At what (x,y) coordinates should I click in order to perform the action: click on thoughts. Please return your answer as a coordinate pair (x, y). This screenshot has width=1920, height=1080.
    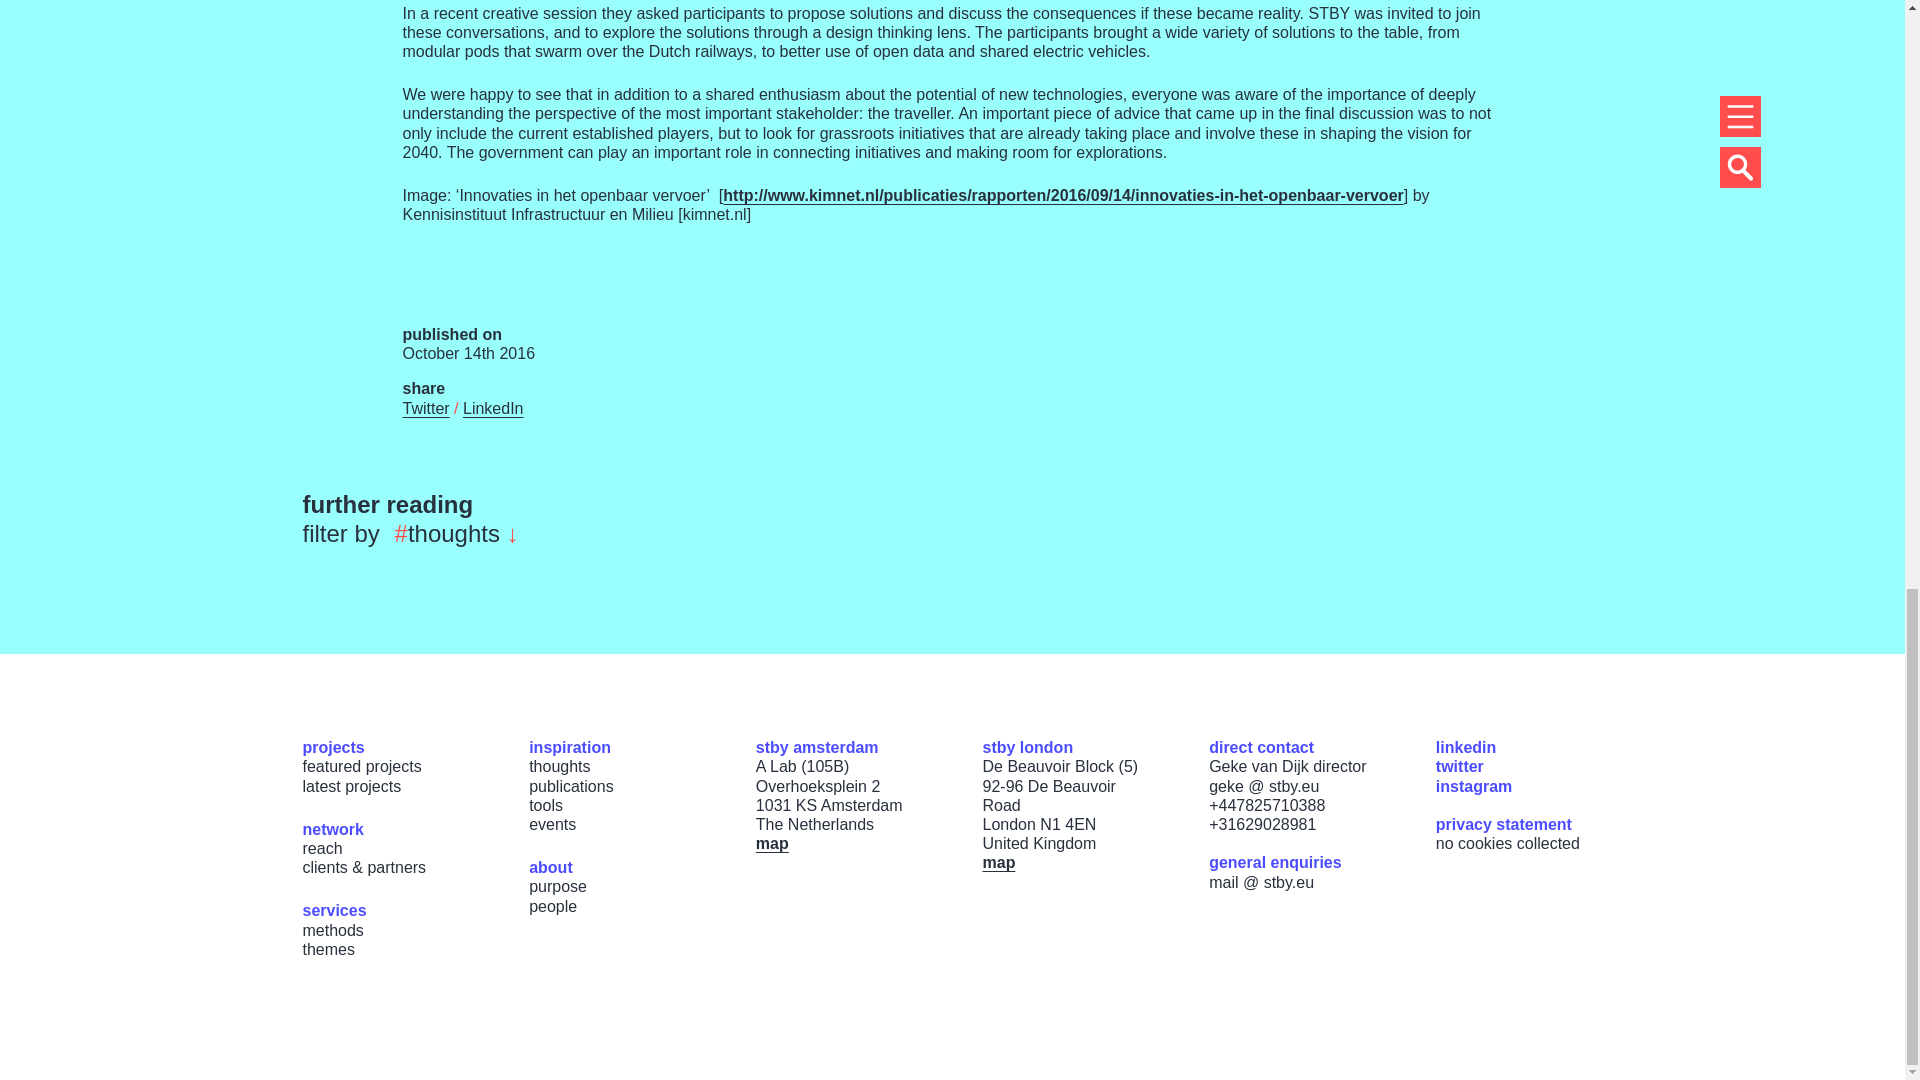
    Looking at the image, I should click on (559, 766).